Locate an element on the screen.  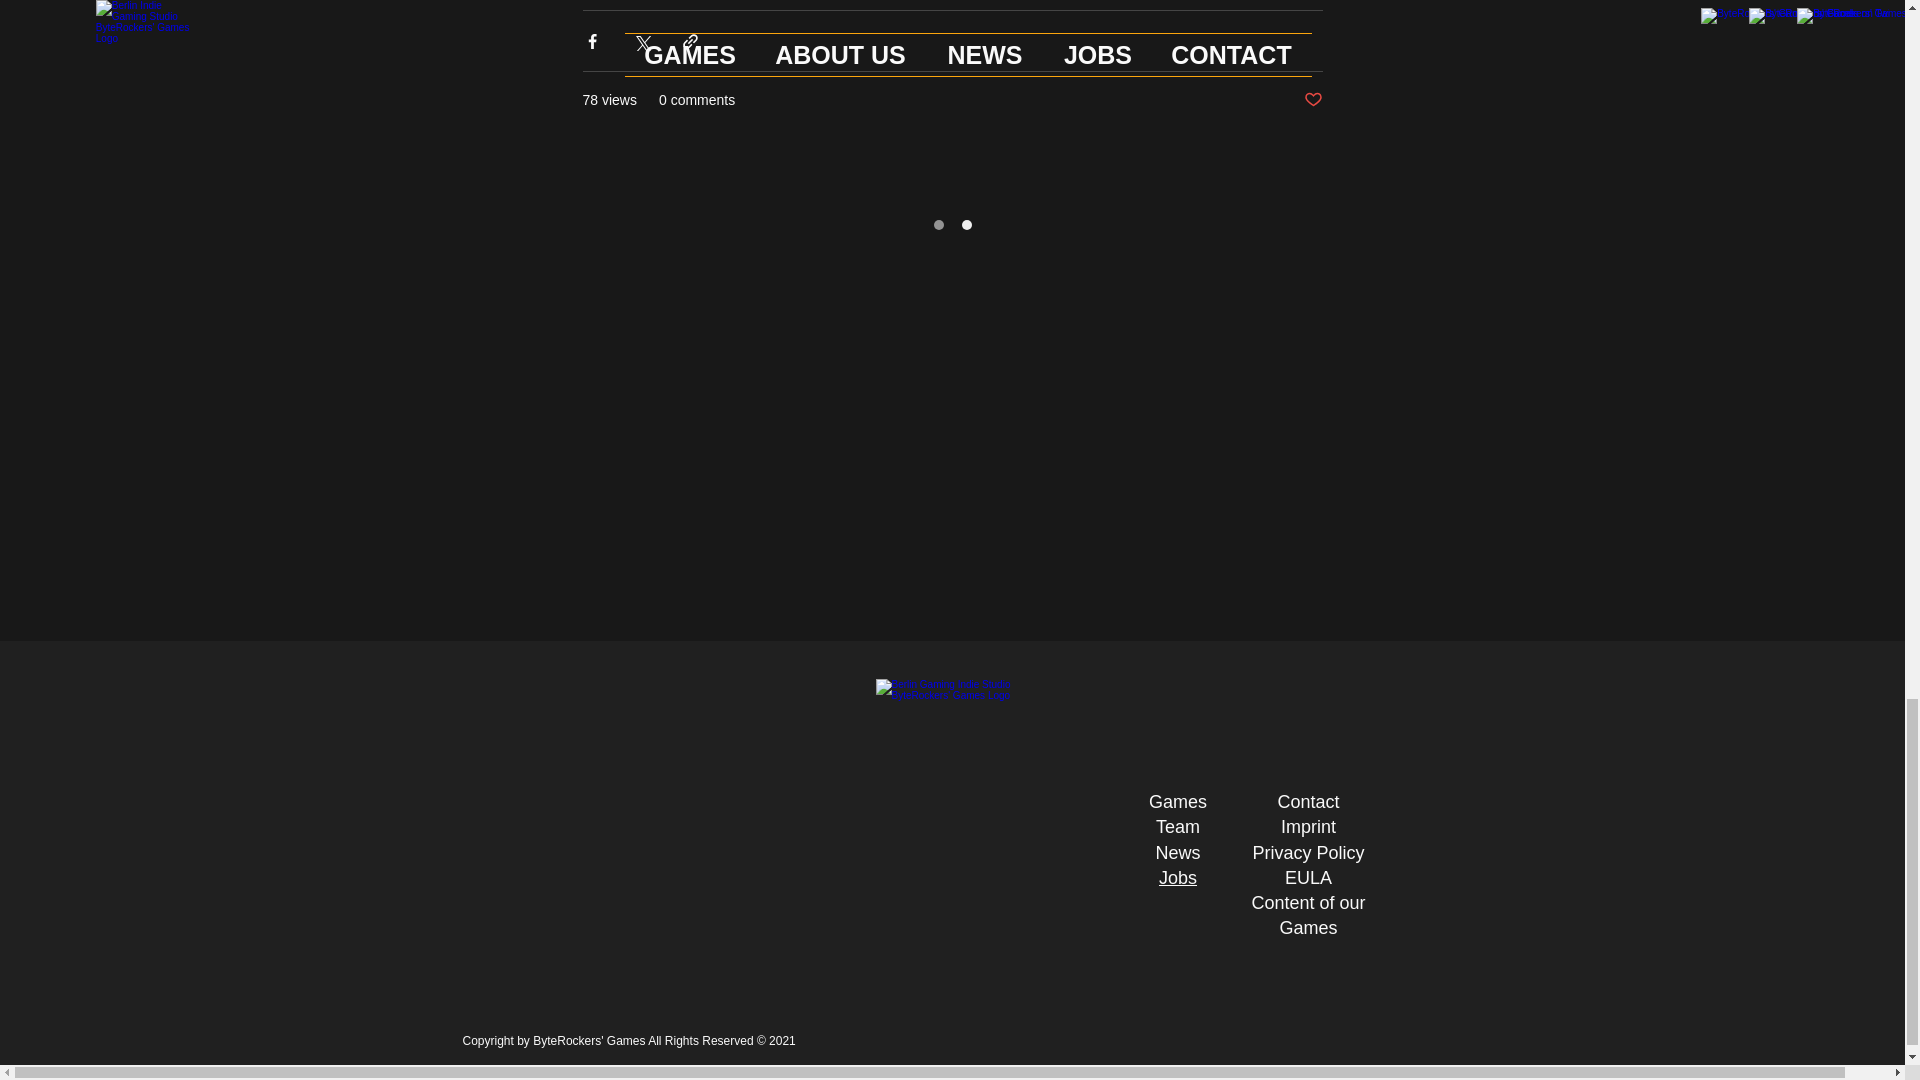
Post not marked as liked is located at coordinates (1312, 100).